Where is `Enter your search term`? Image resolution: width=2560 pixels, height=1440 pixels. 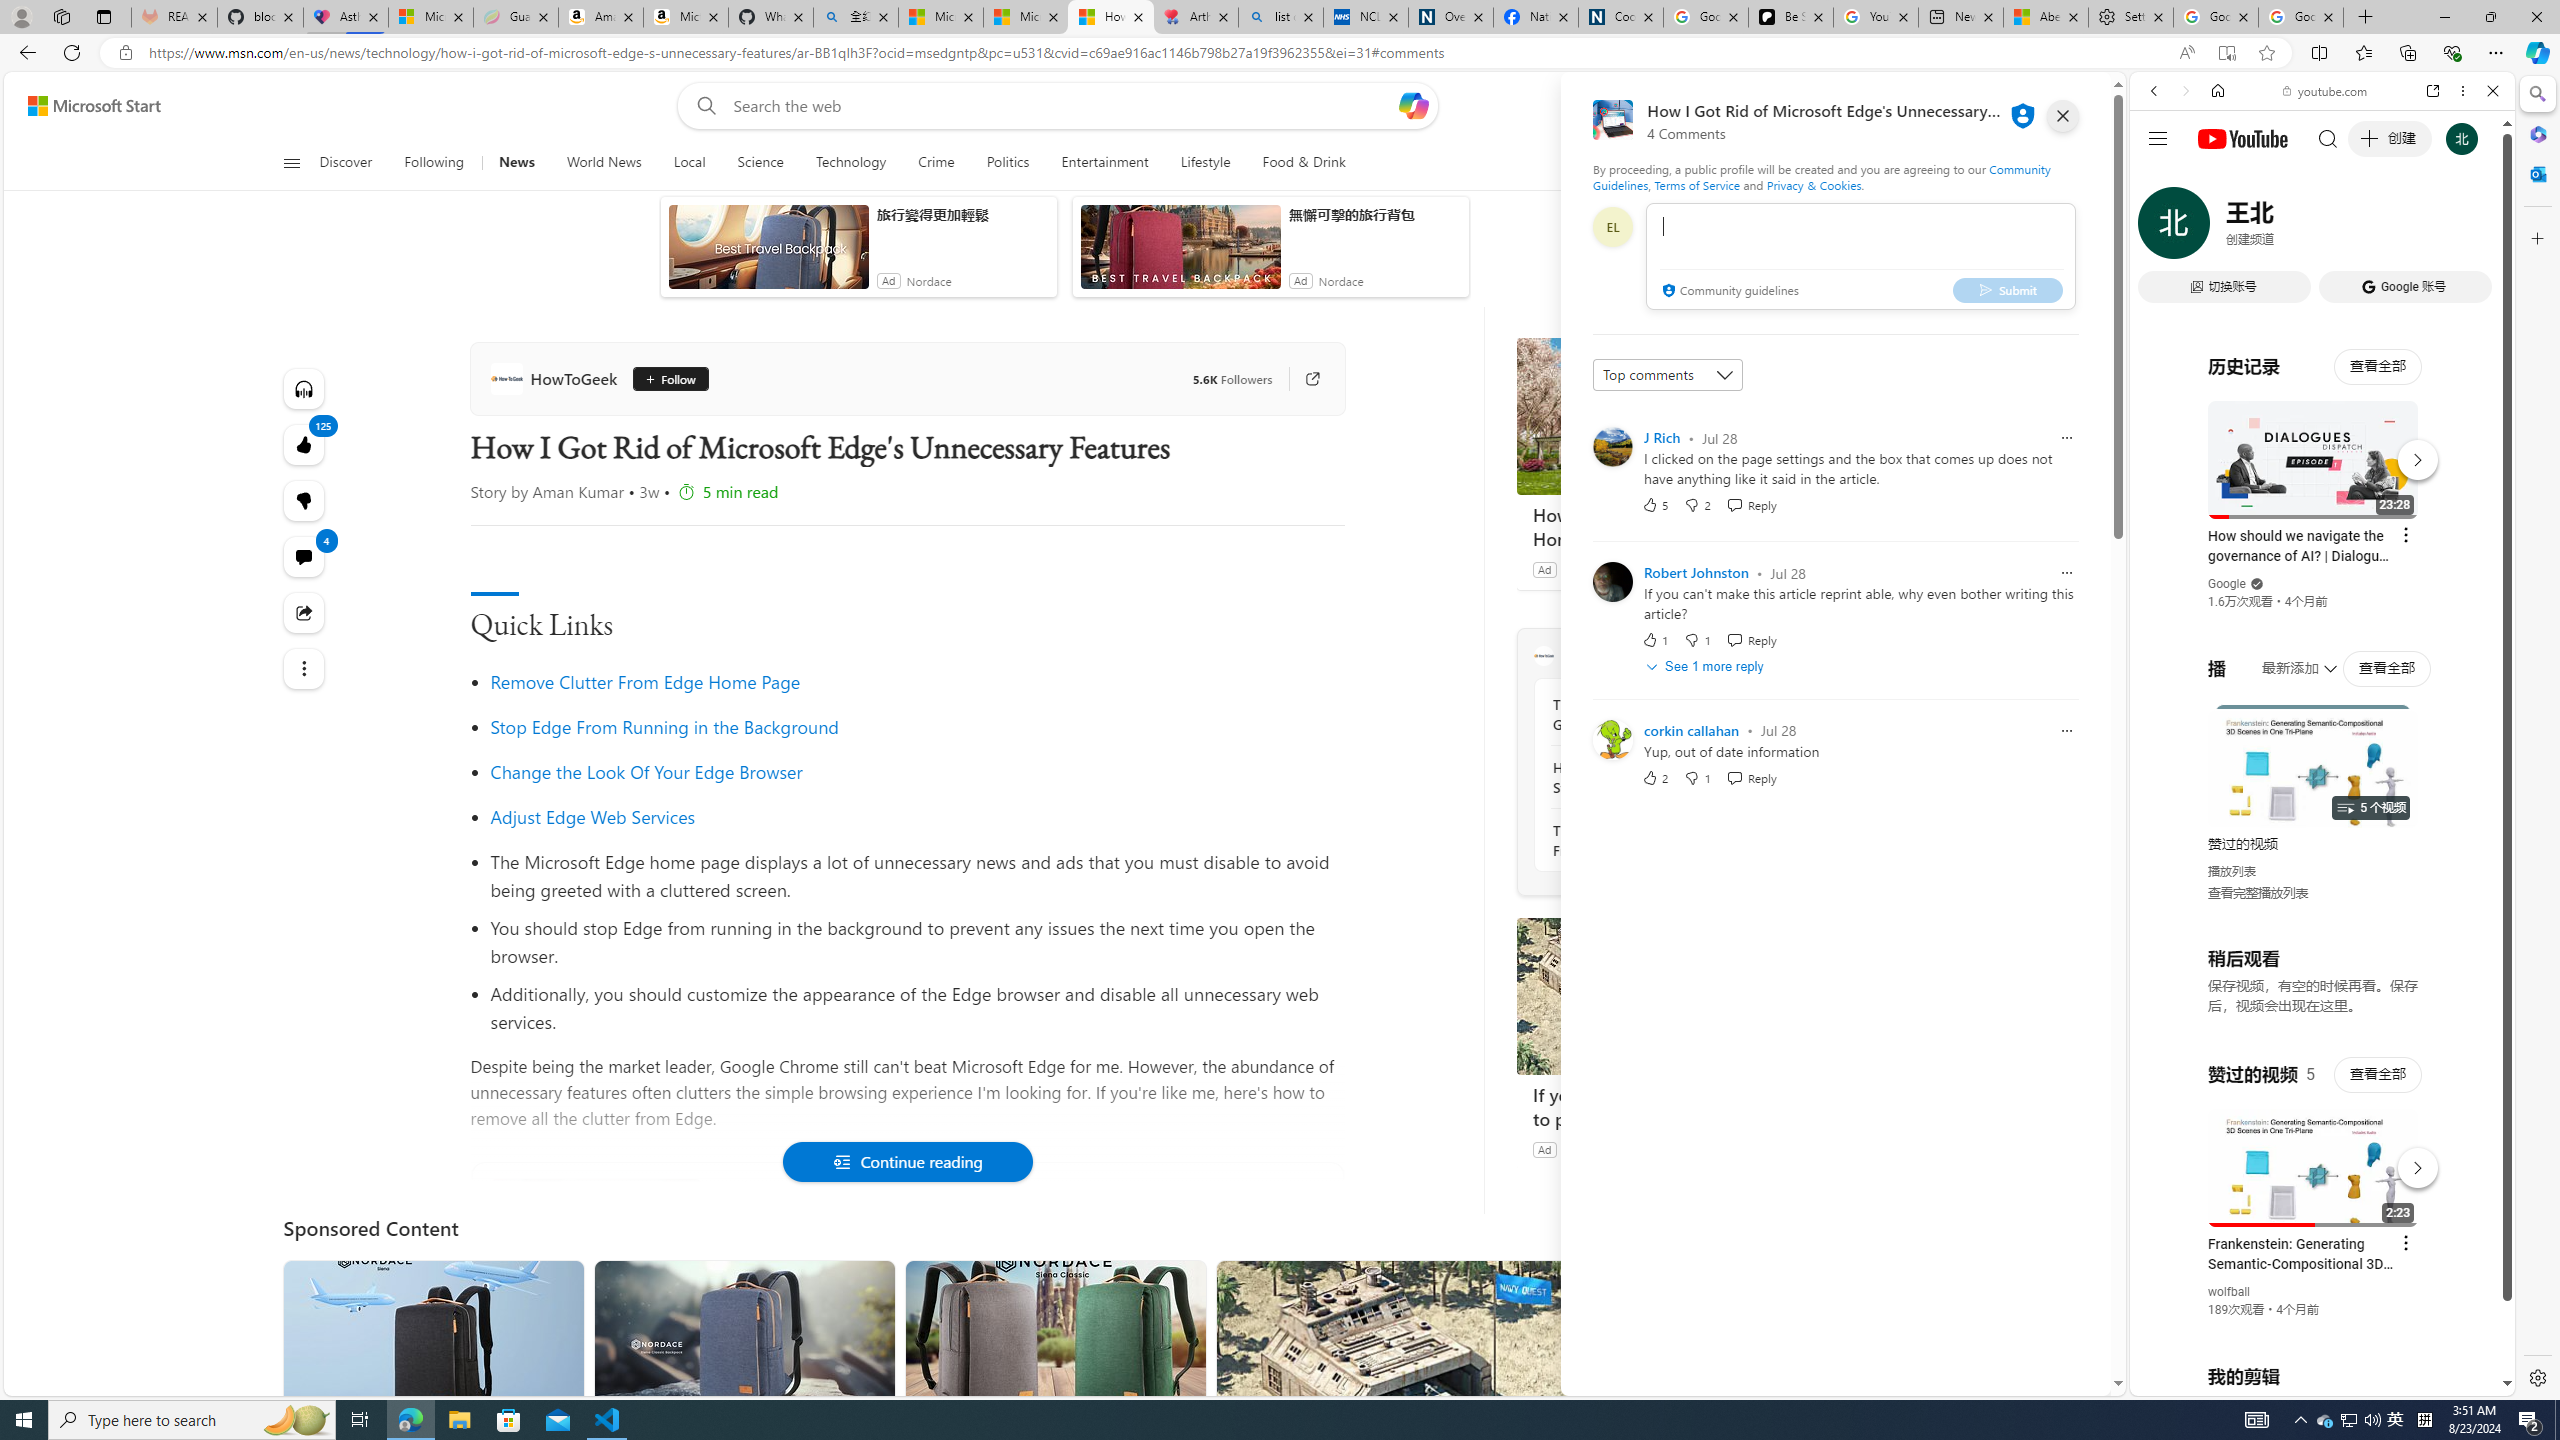
Enter your search term is located at coordinates (1062, 106).